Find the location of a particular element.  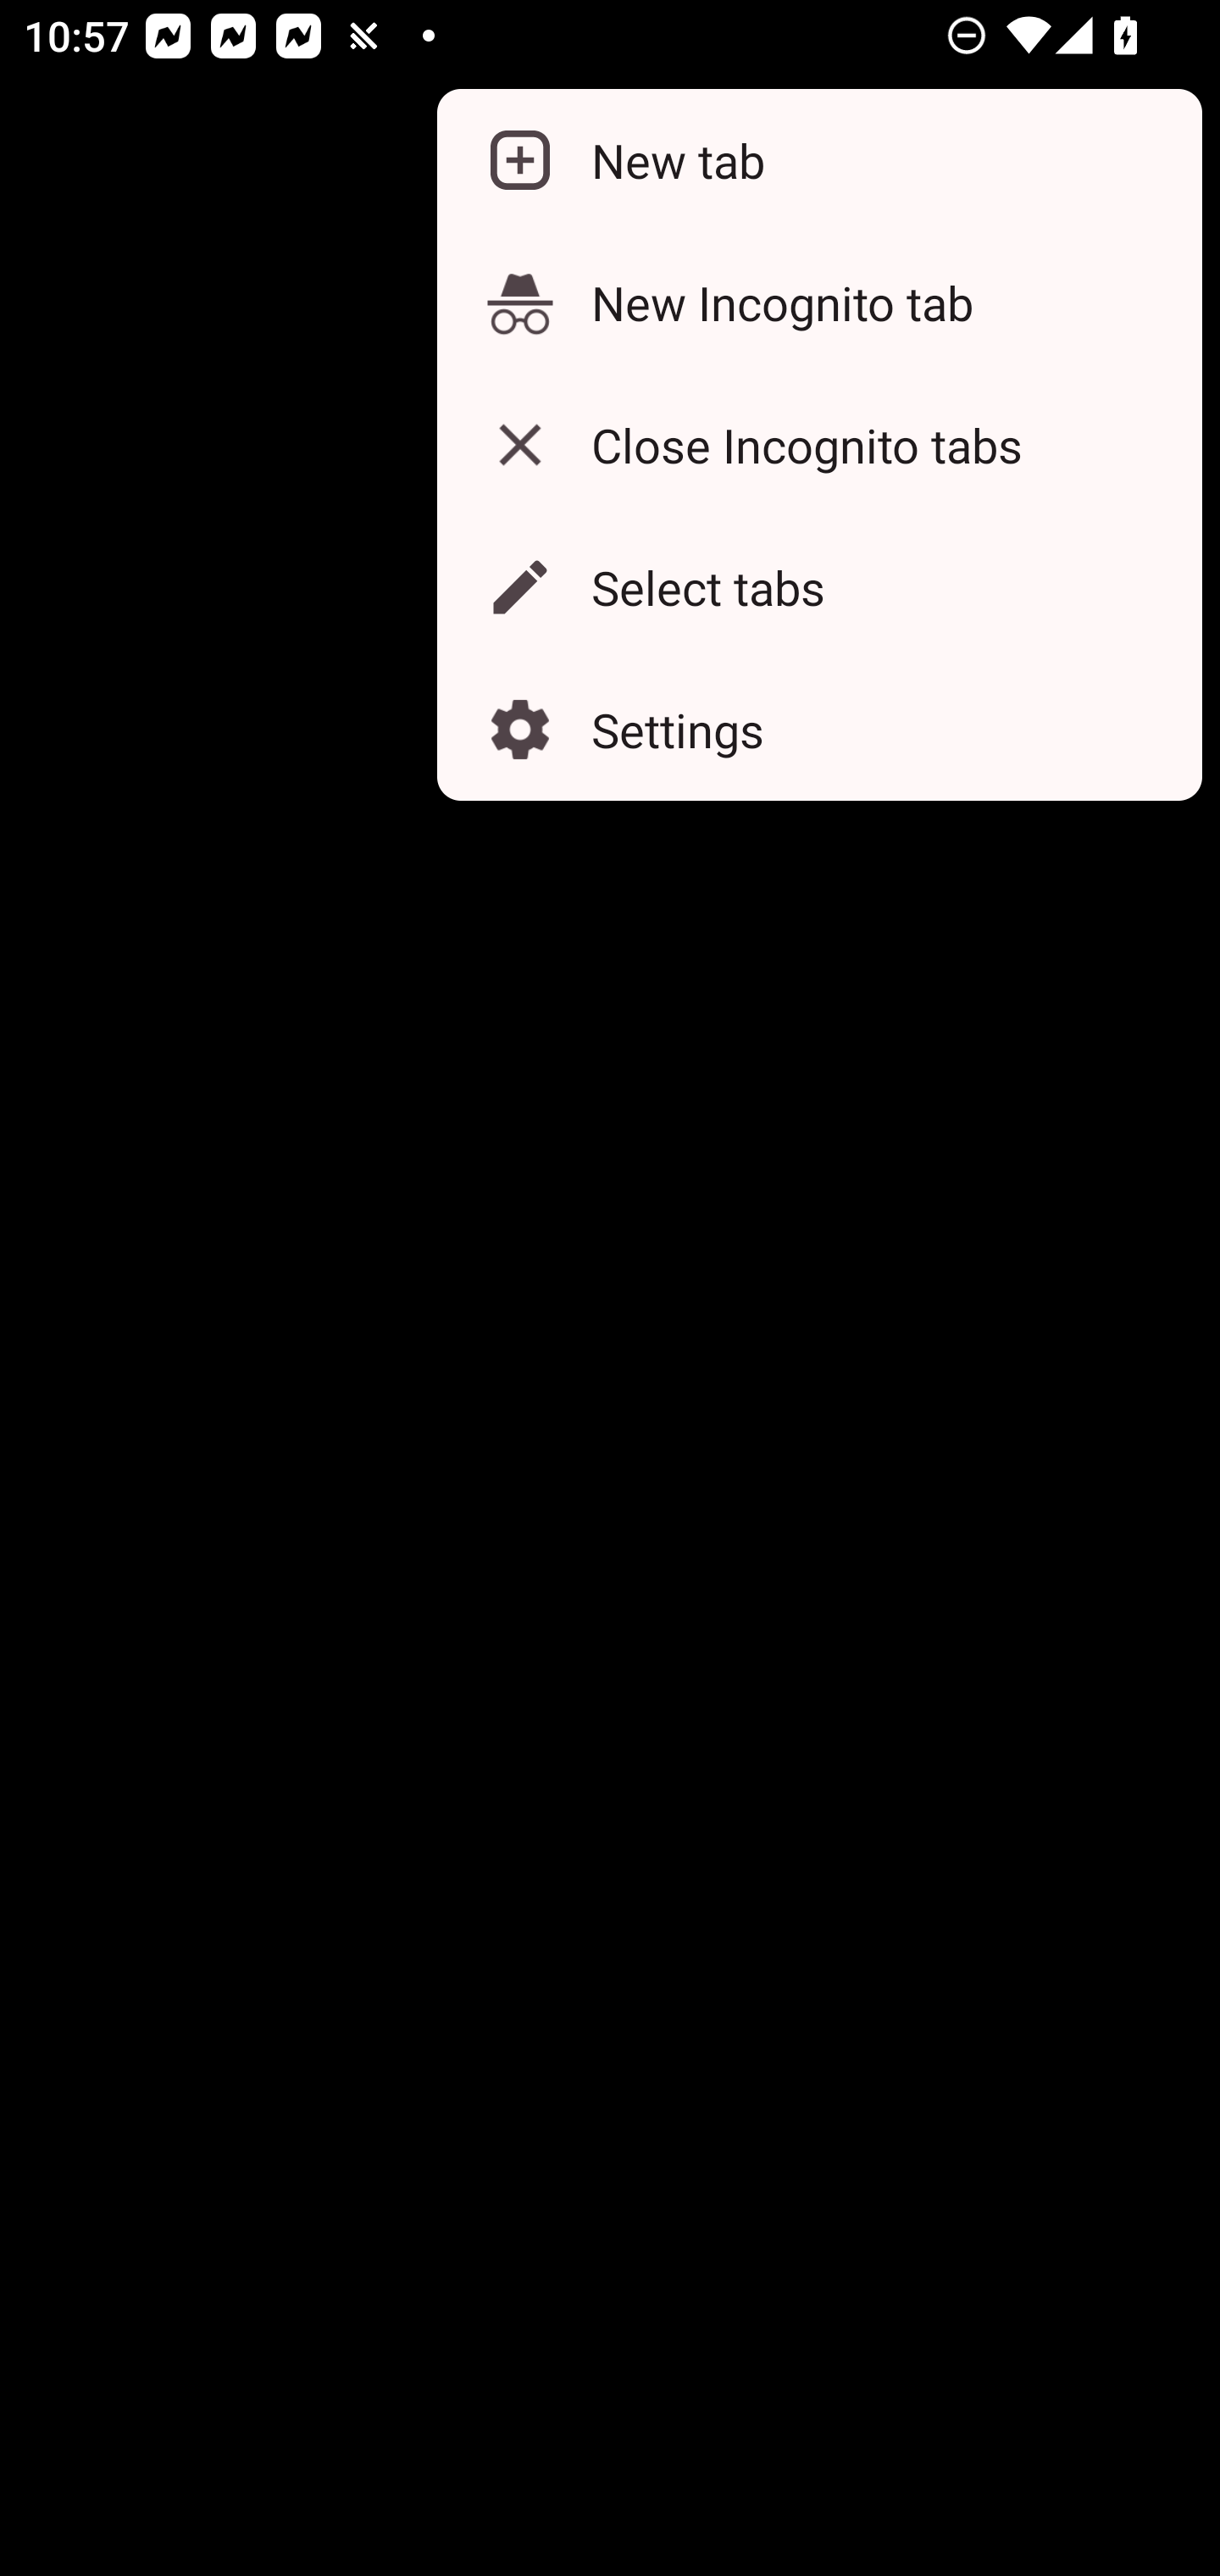

Settings is located at coordinates (818, 730).